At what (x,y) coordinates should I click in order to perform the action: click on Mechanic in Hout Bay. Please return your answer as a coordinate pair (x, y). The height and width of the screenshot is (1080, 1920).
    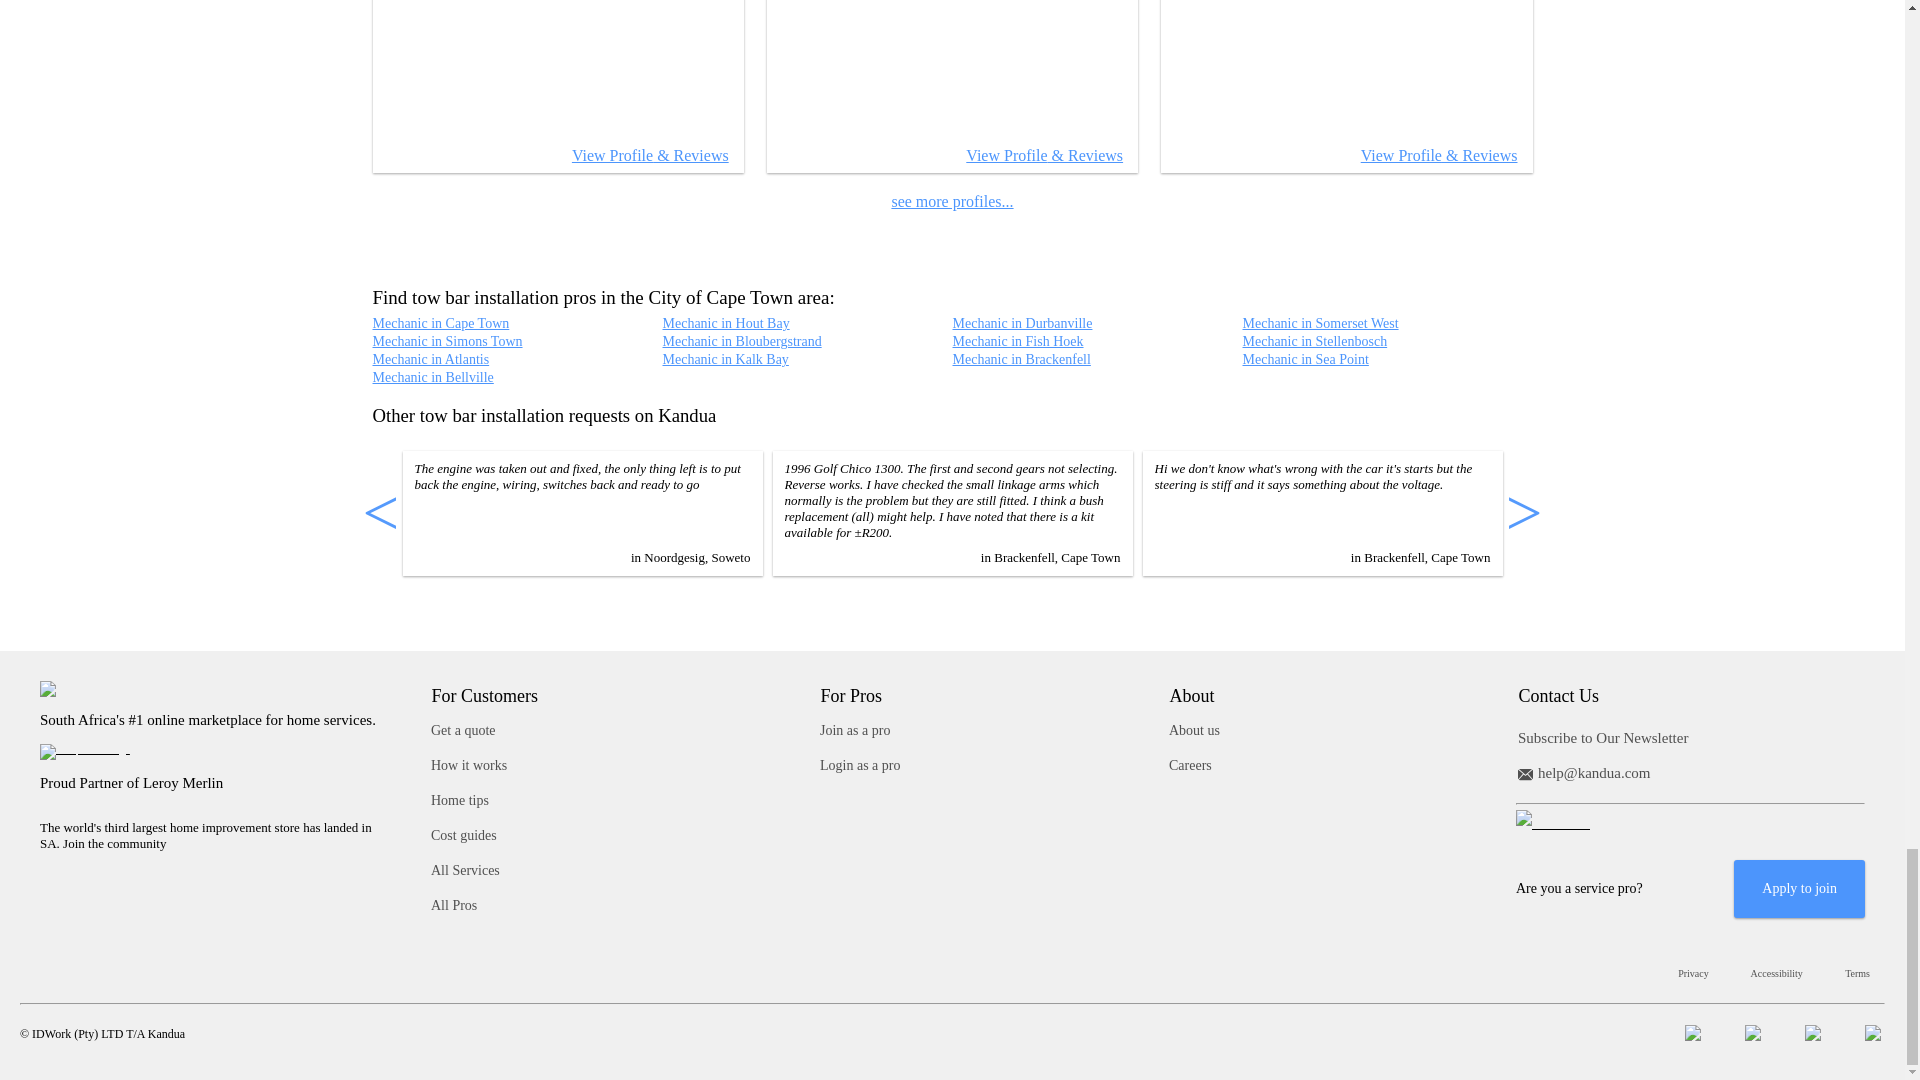
    Looking at the image, I should click on (726, 323).